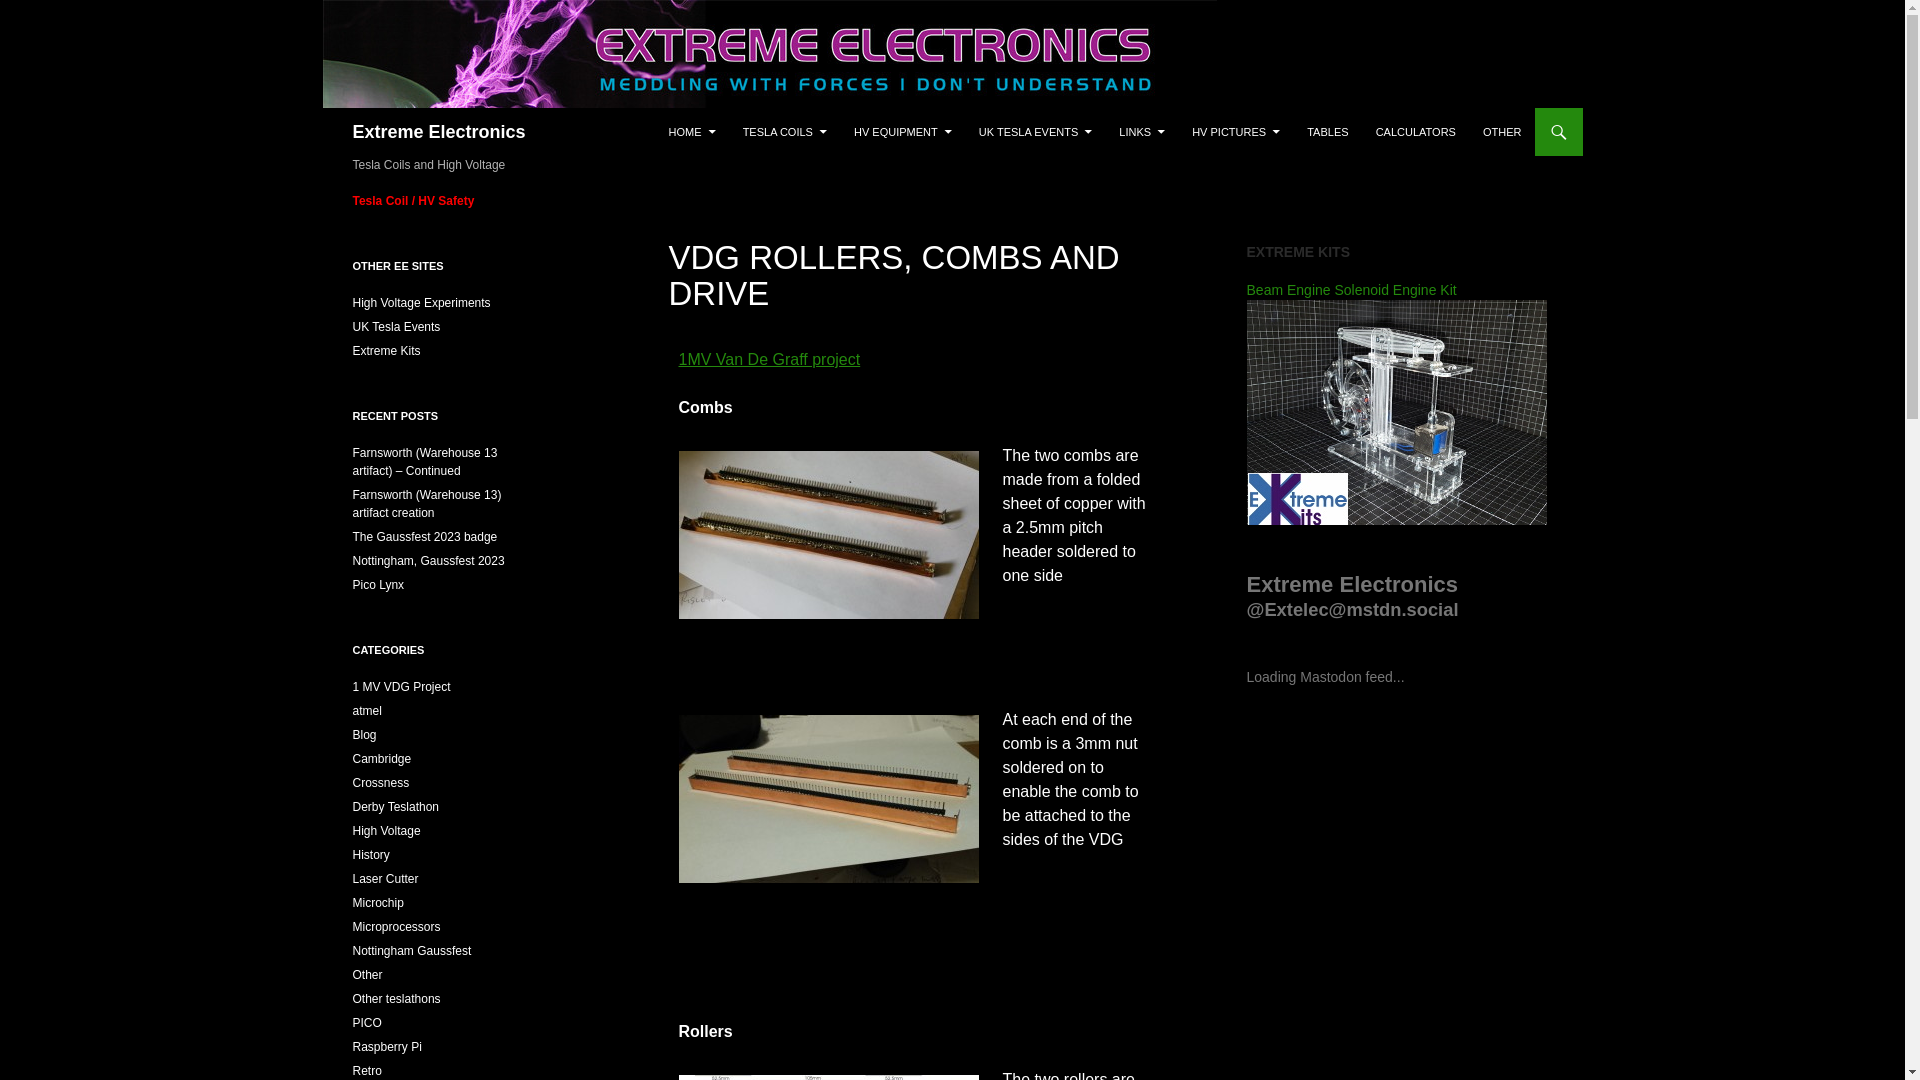  What do you see at coordinates (768, 360) in the screenshot?
I see `1MV Van de Graff Project` at bounding box center [768, 360].